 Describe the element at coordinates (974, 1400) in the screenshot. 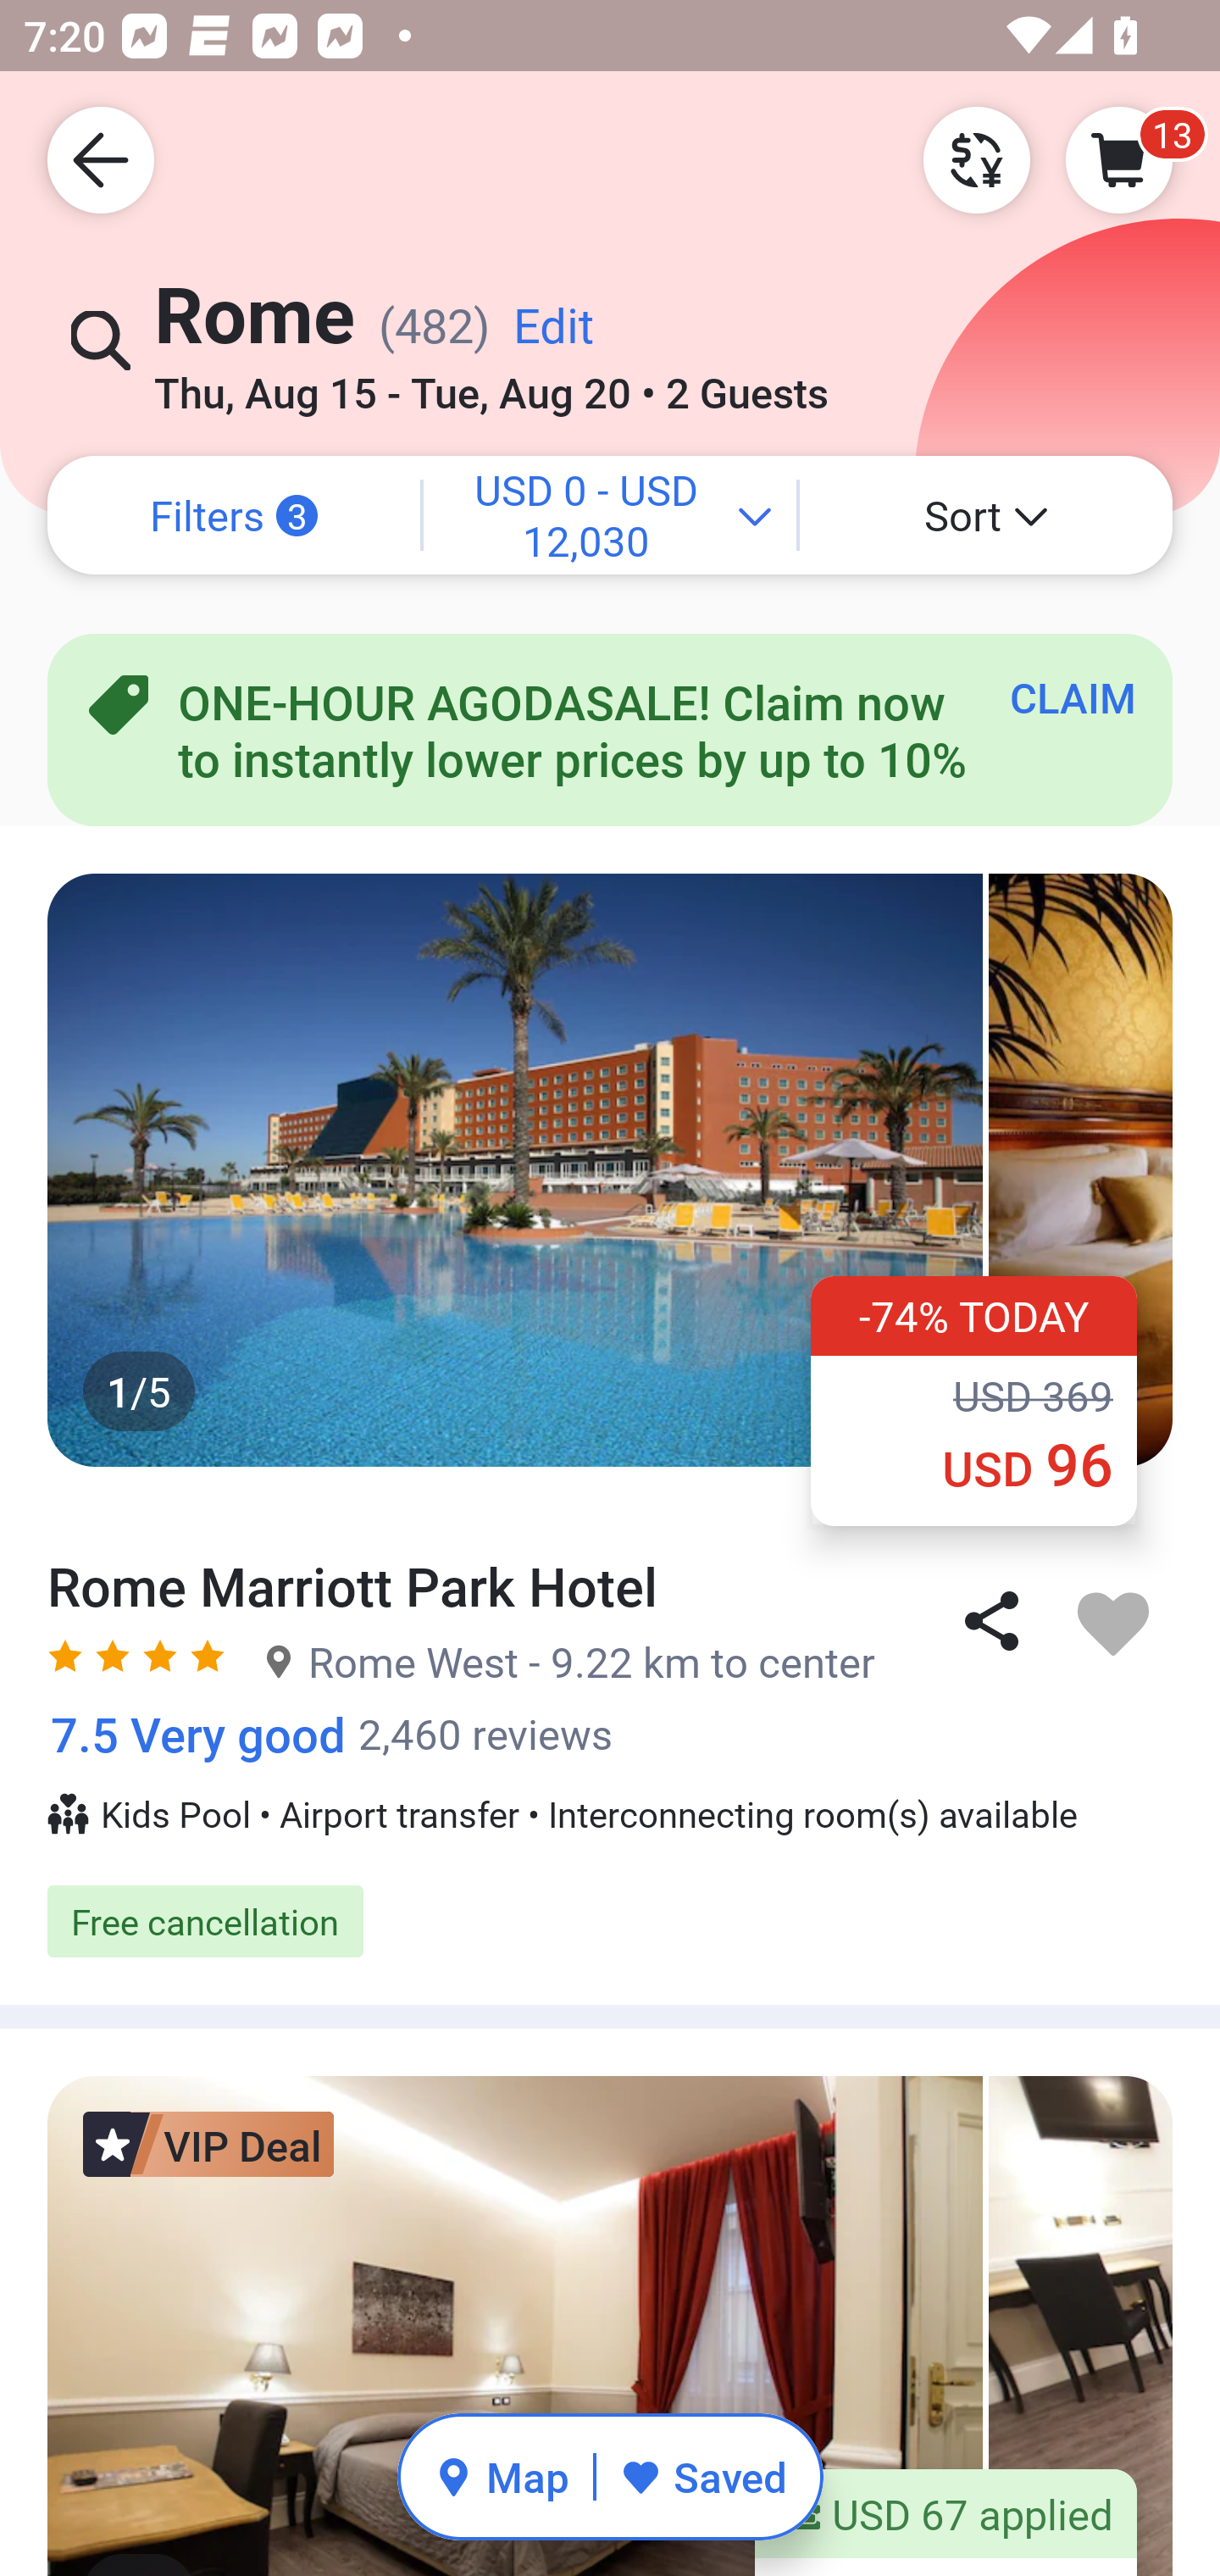

I see `-74% TODAY ‪USD 369 ‪USD 96` at that location.